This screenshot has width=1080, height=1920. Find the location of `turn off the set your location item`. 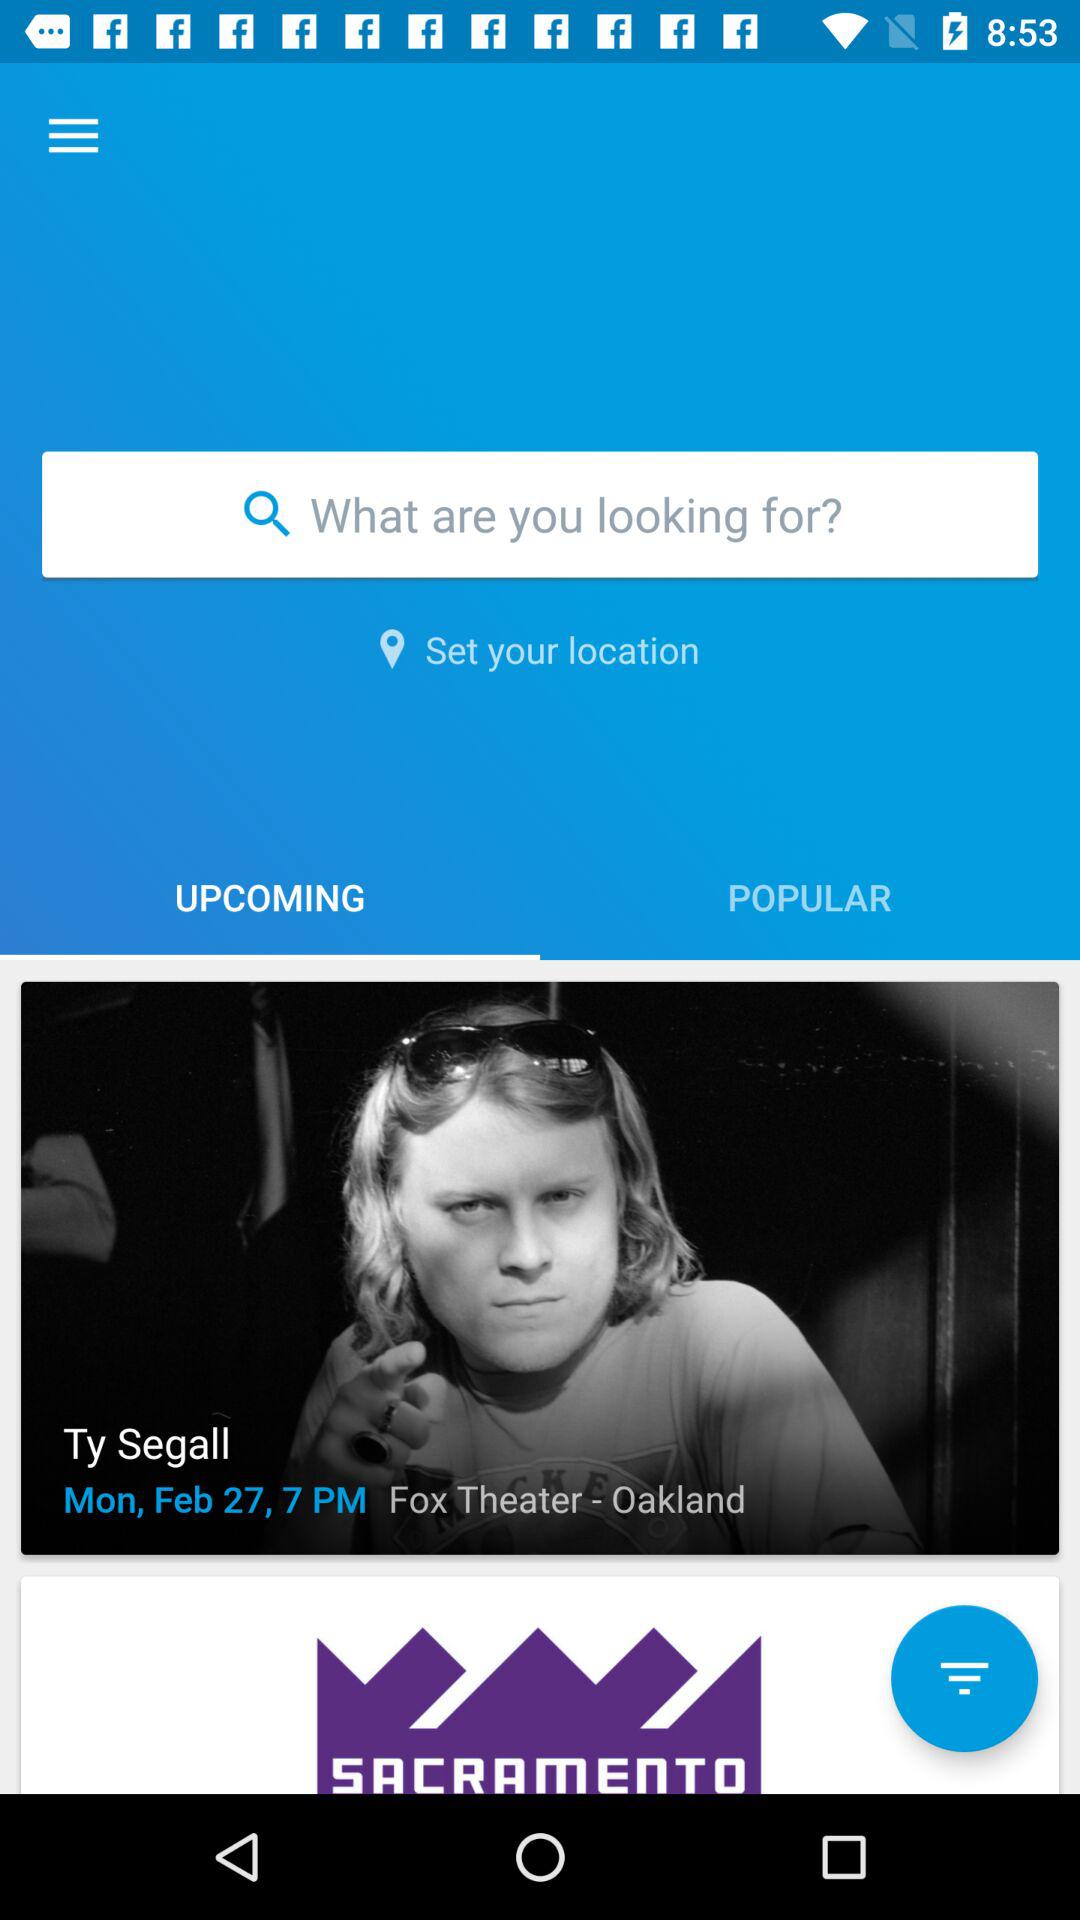

turn off the set your location item is located at coordinates (540, 649).